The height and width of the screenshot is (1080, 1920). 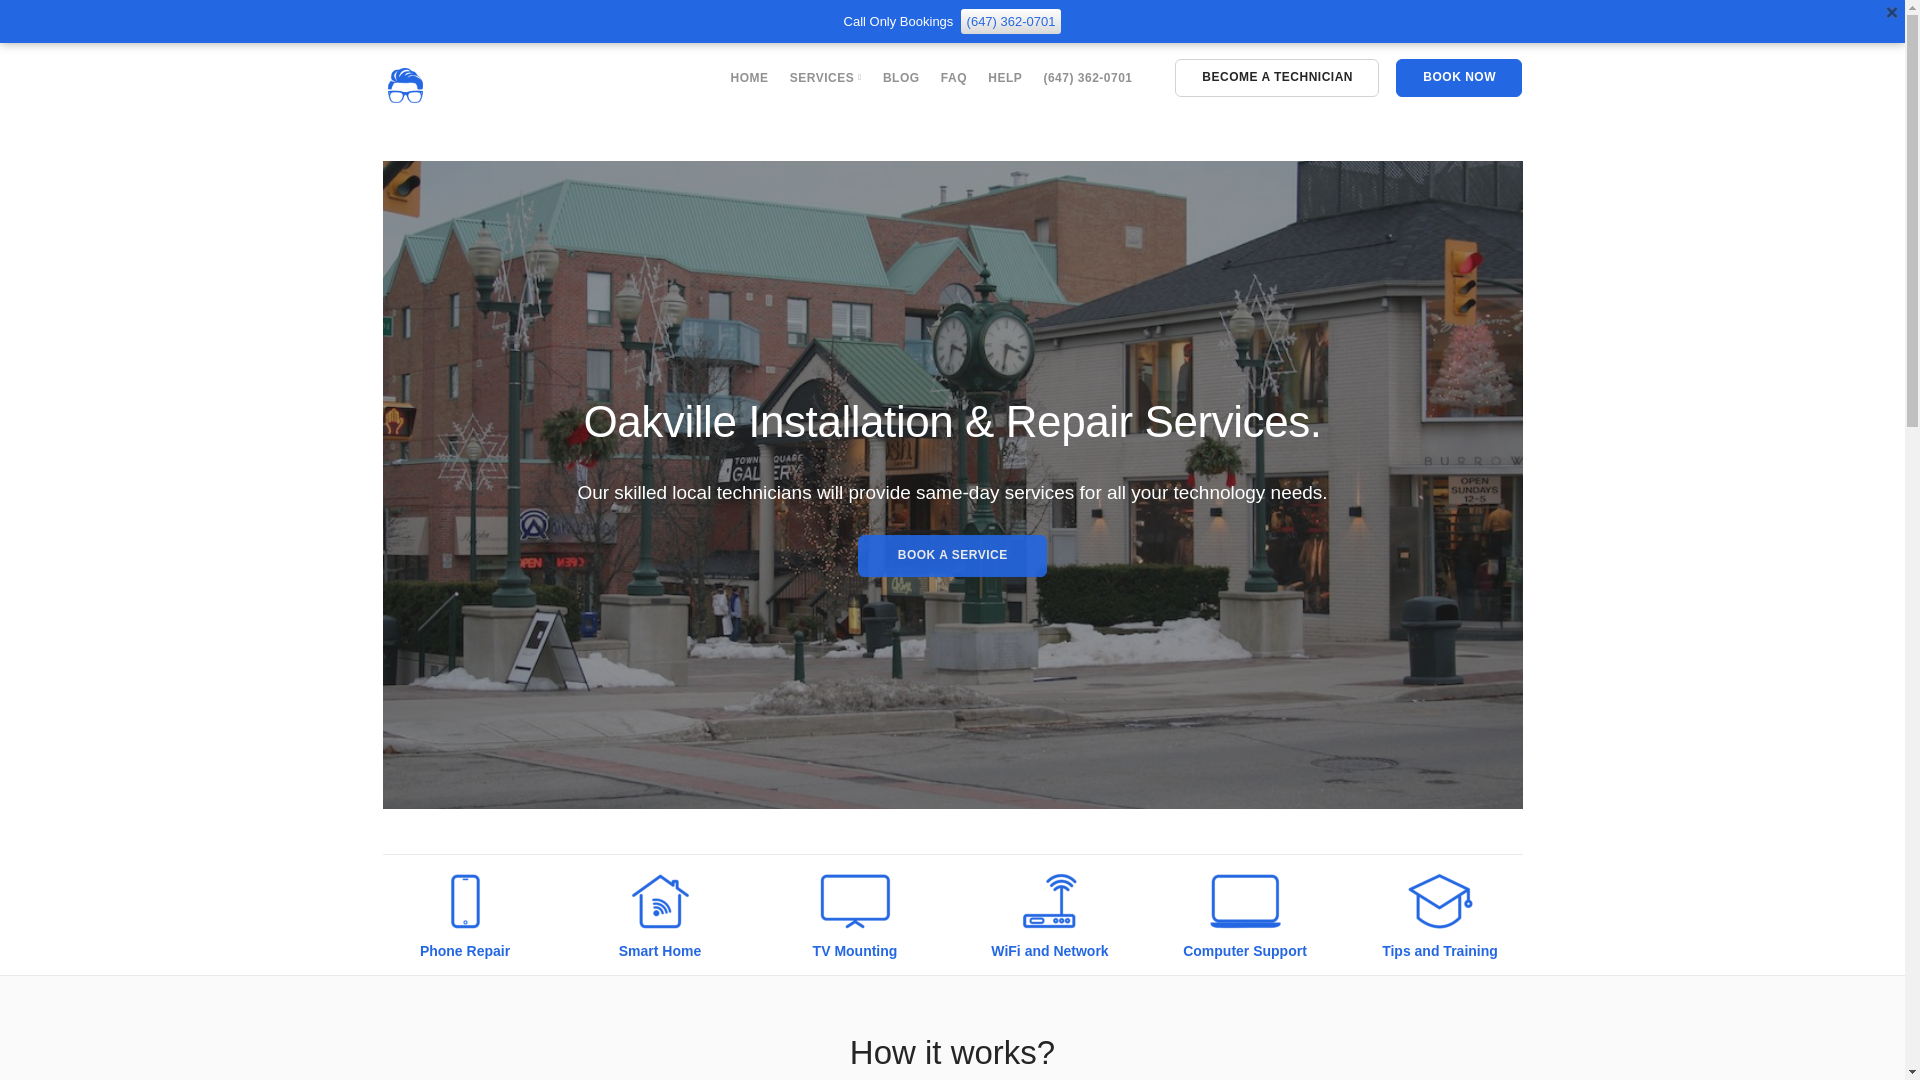 What do you see at coordinates (854, 901) in the screenshot?
I see `tv-mounting` at bounding box center [854, 901].